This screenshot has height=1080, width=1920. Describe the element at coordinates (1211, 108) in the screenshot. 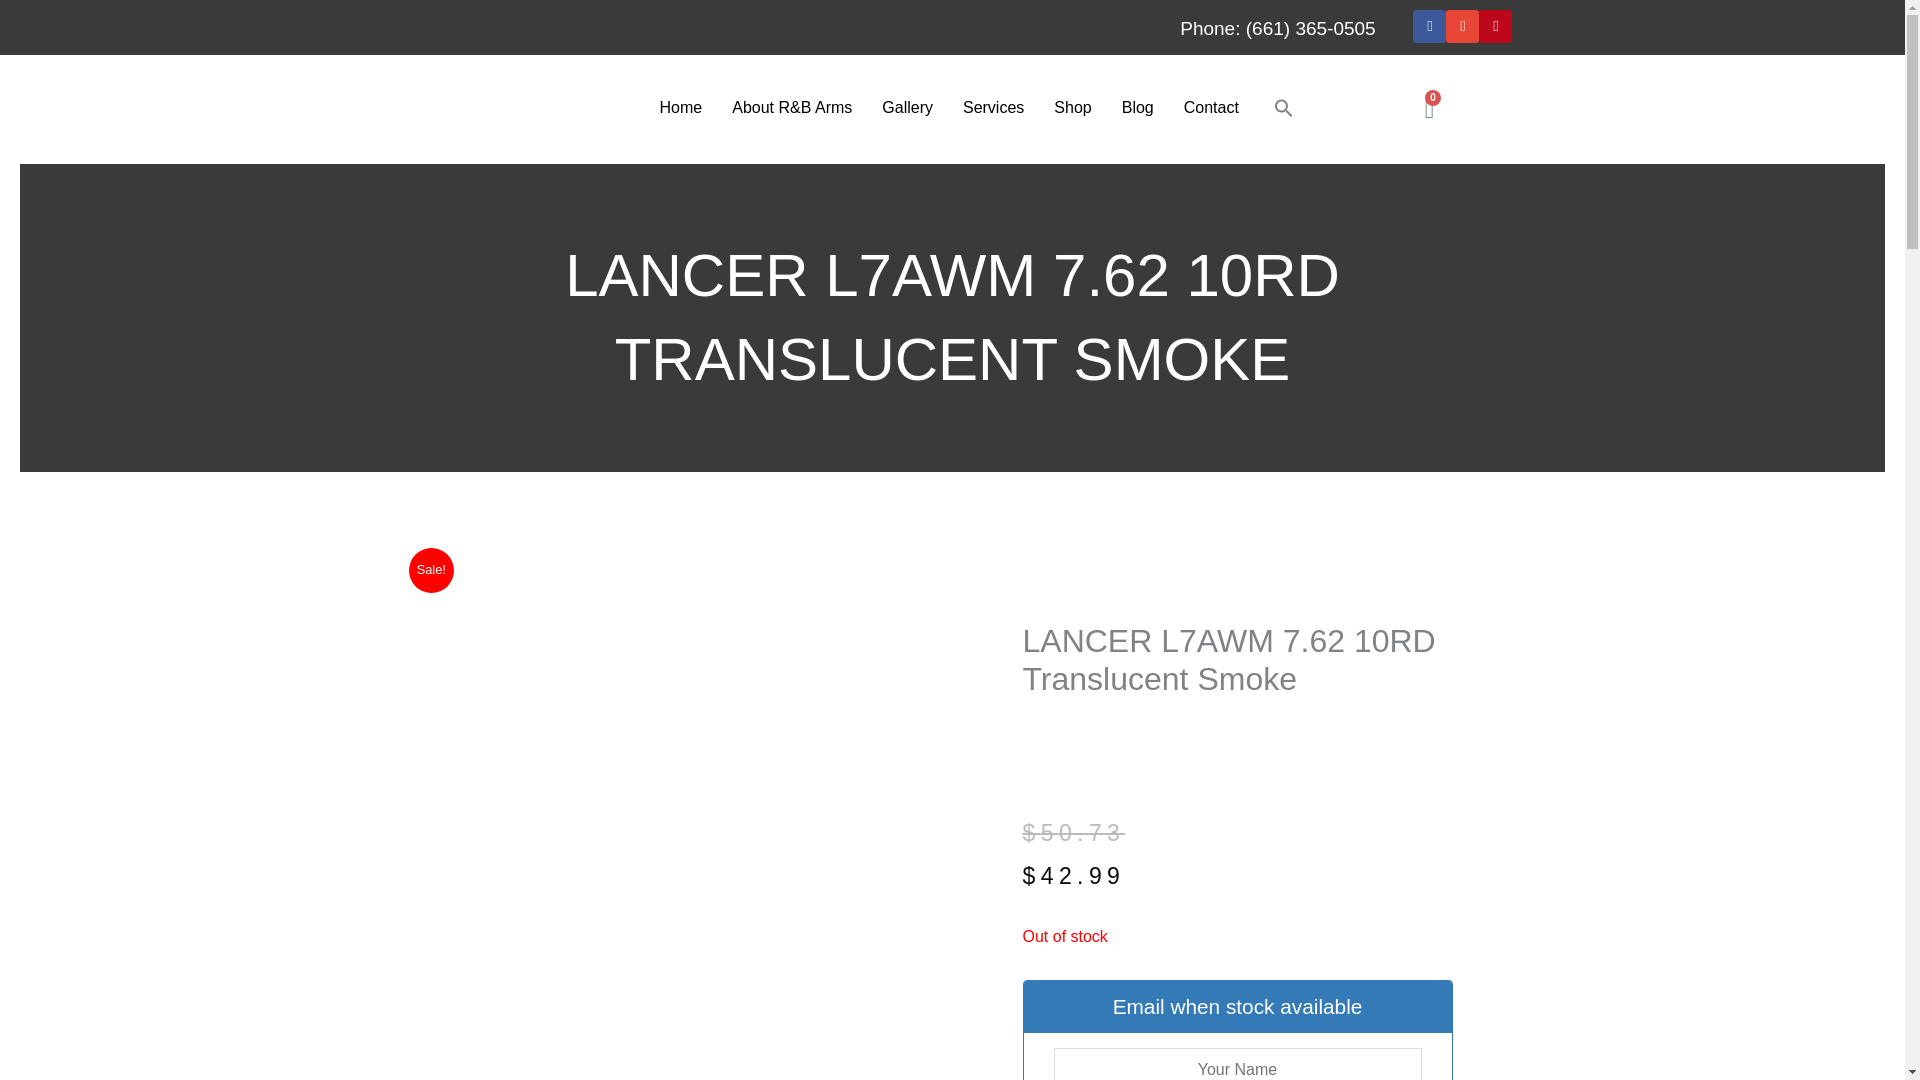

I see `Contact` at that location.